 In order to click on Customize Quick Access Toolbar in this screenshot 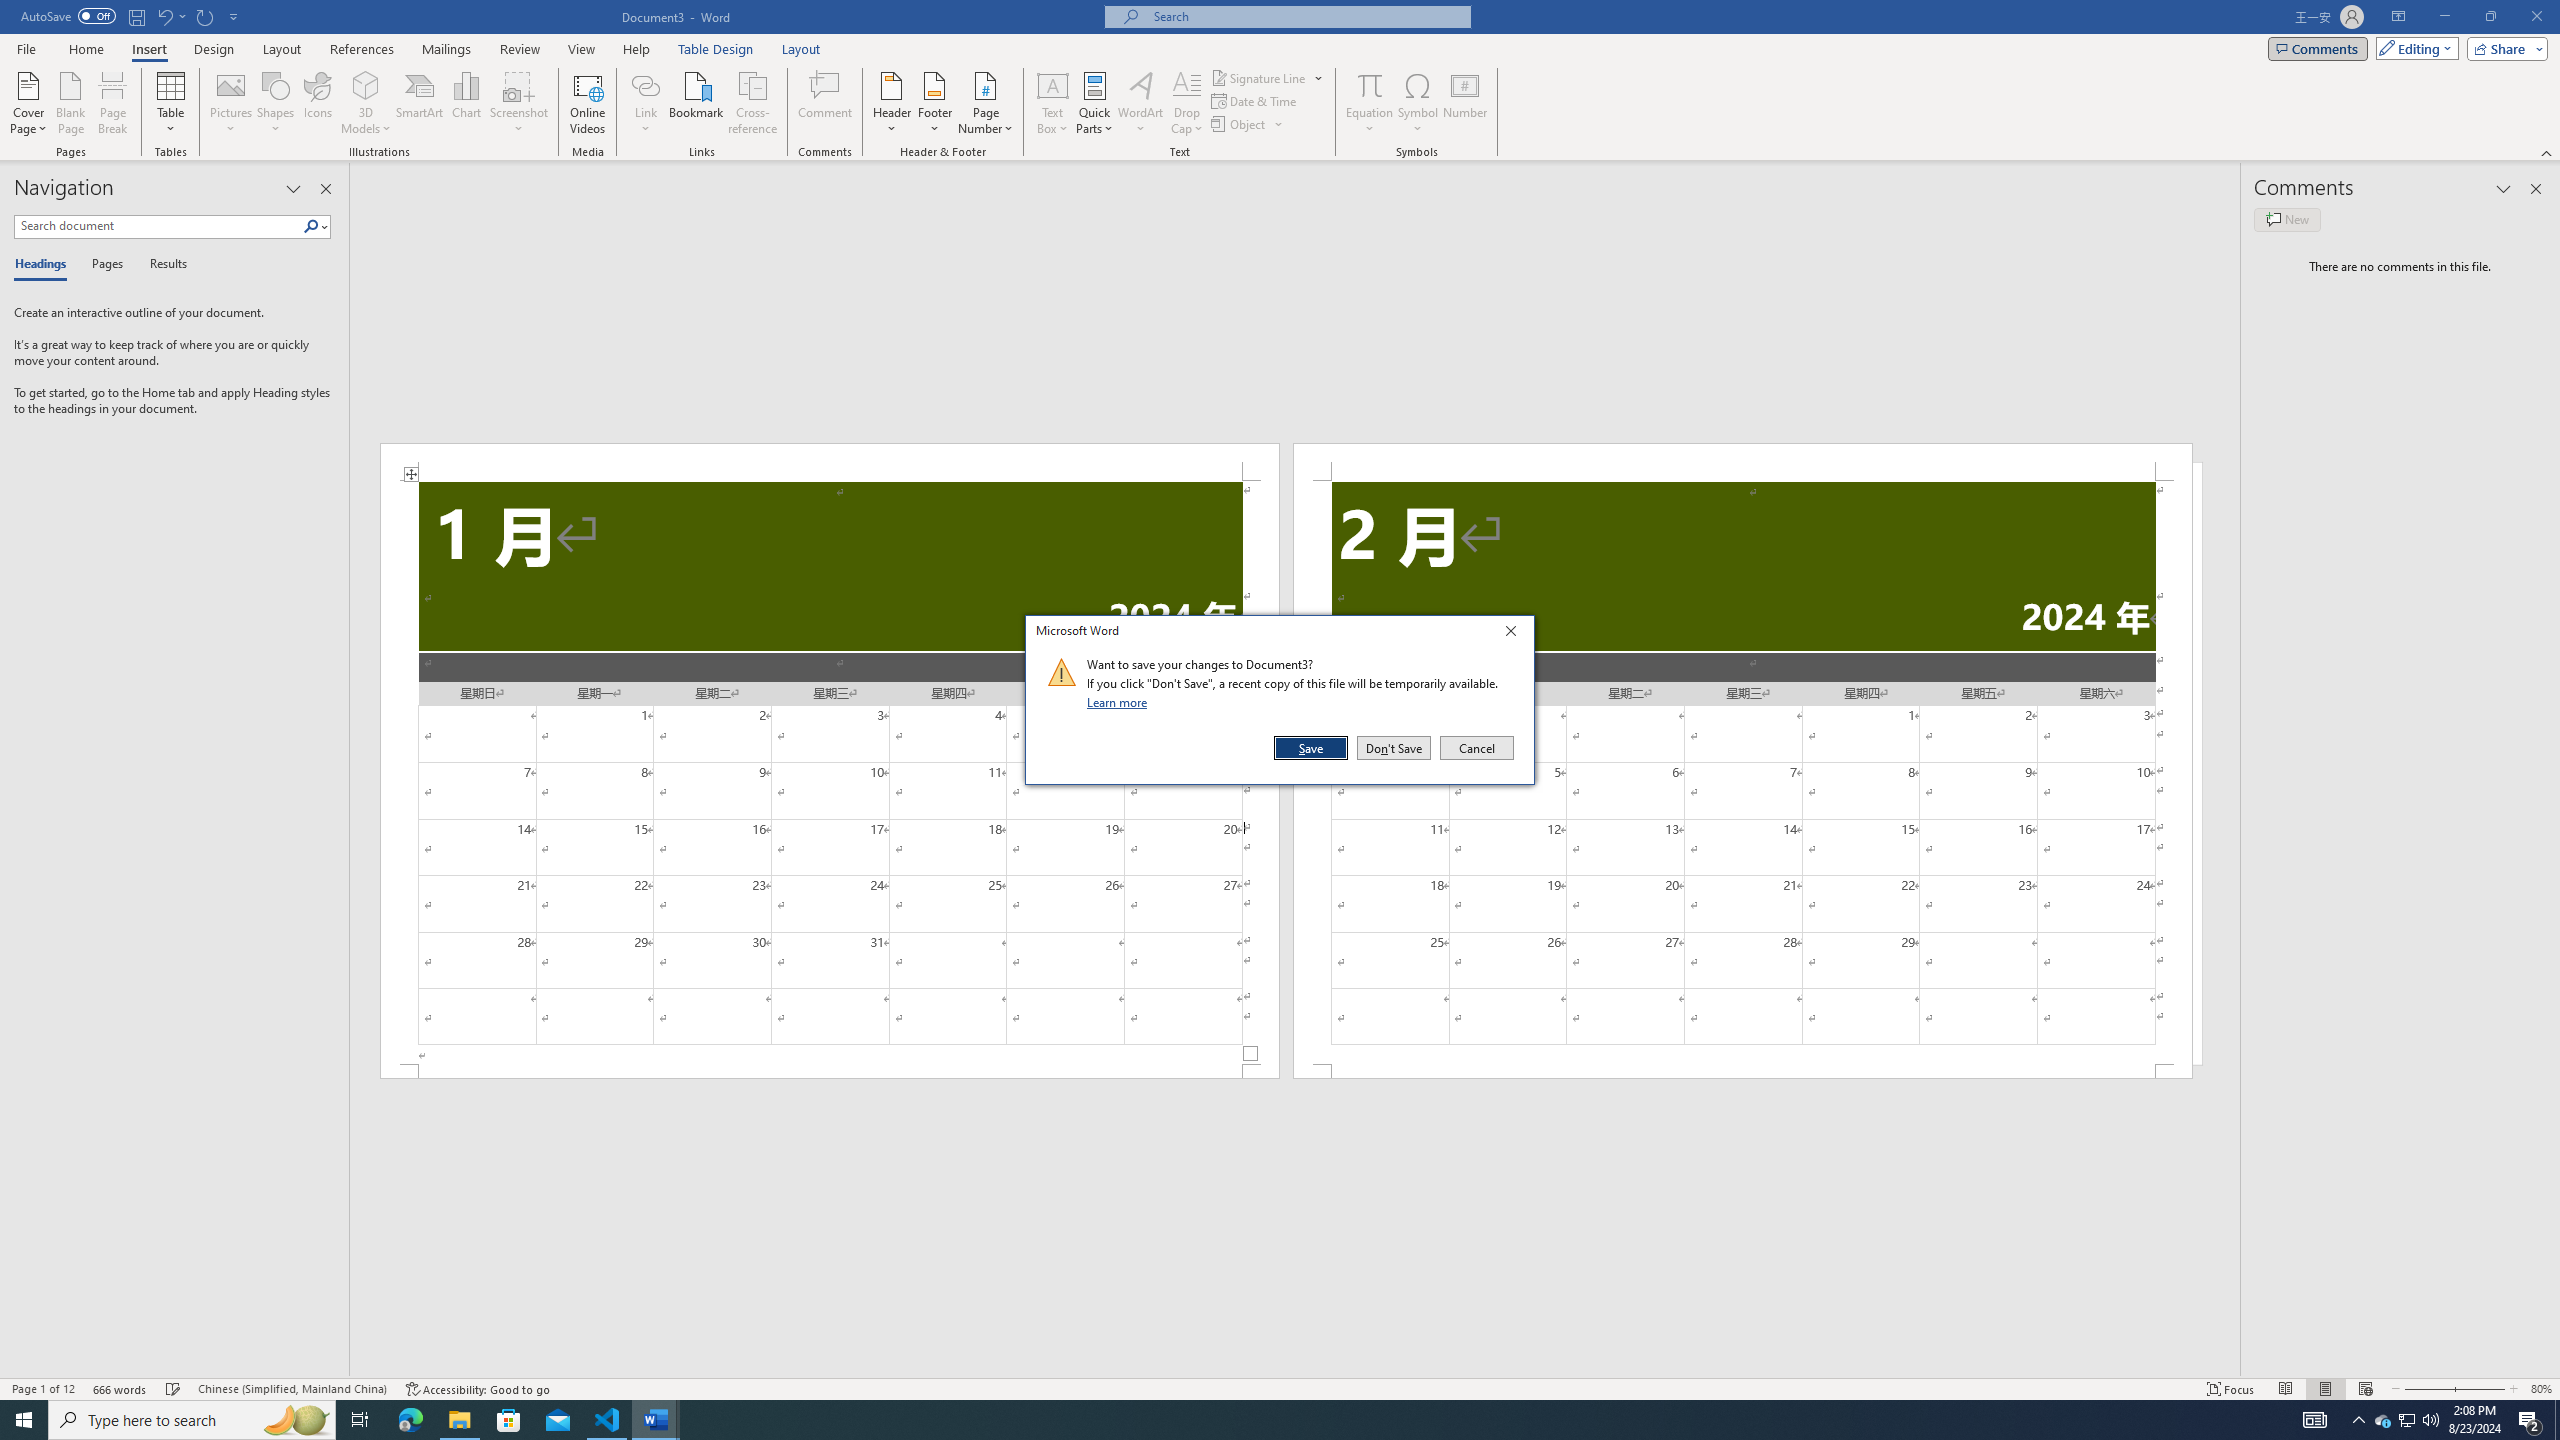, I will do `click(234, 16)`.